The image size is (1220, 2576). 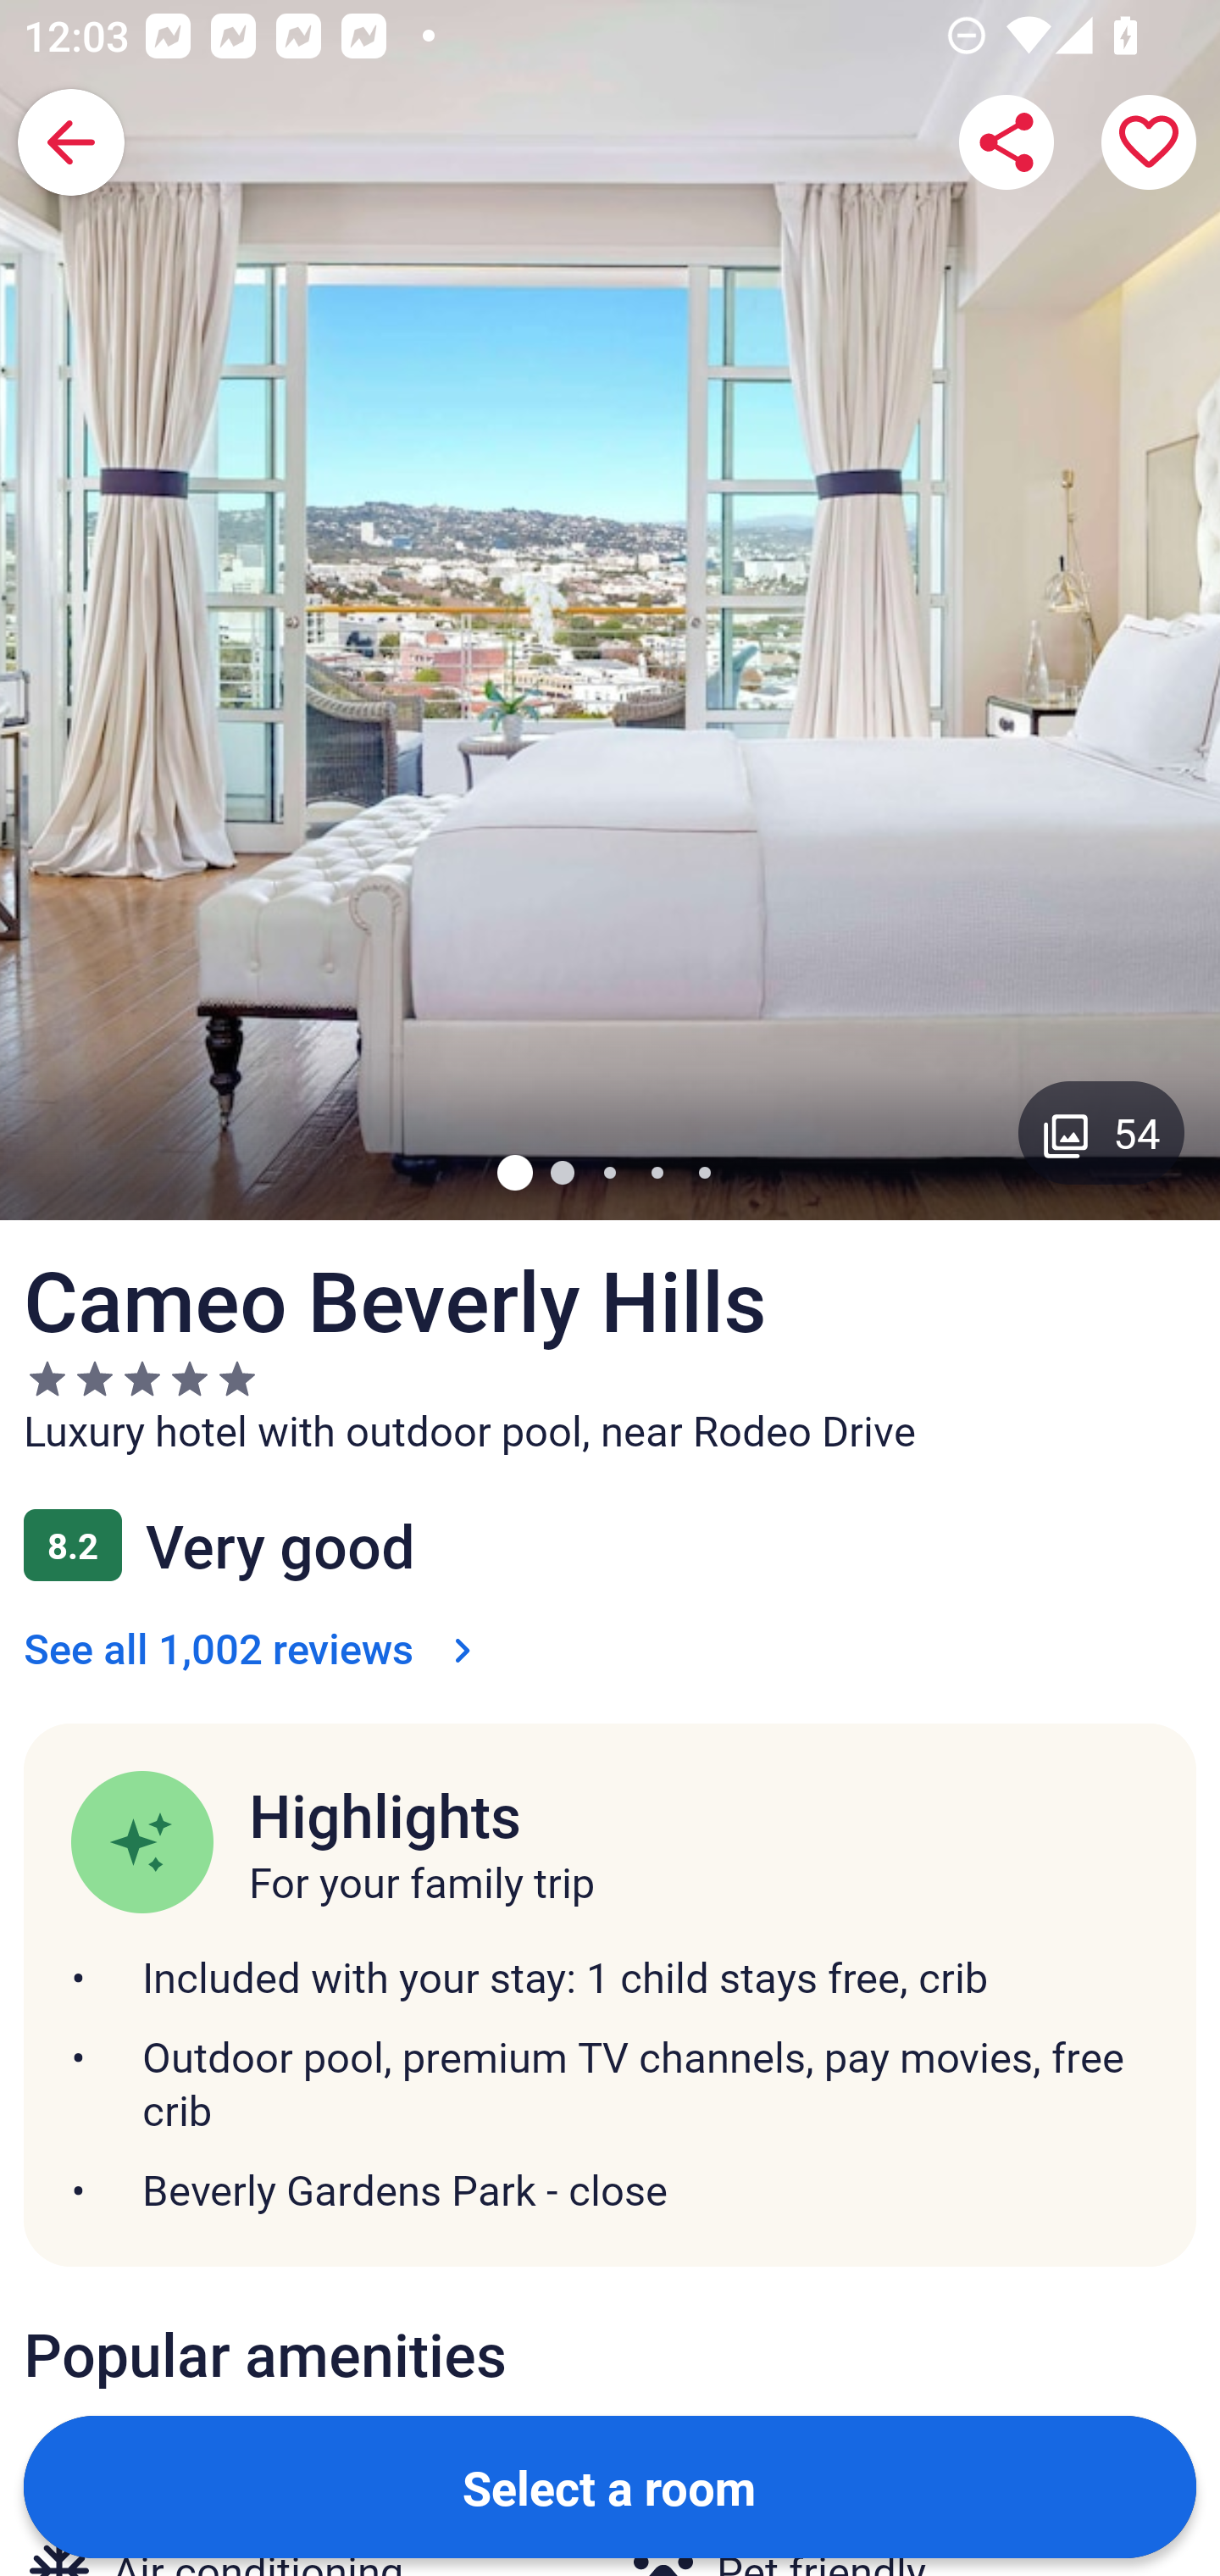 I want to click on Back, so click(x=71, y=142).